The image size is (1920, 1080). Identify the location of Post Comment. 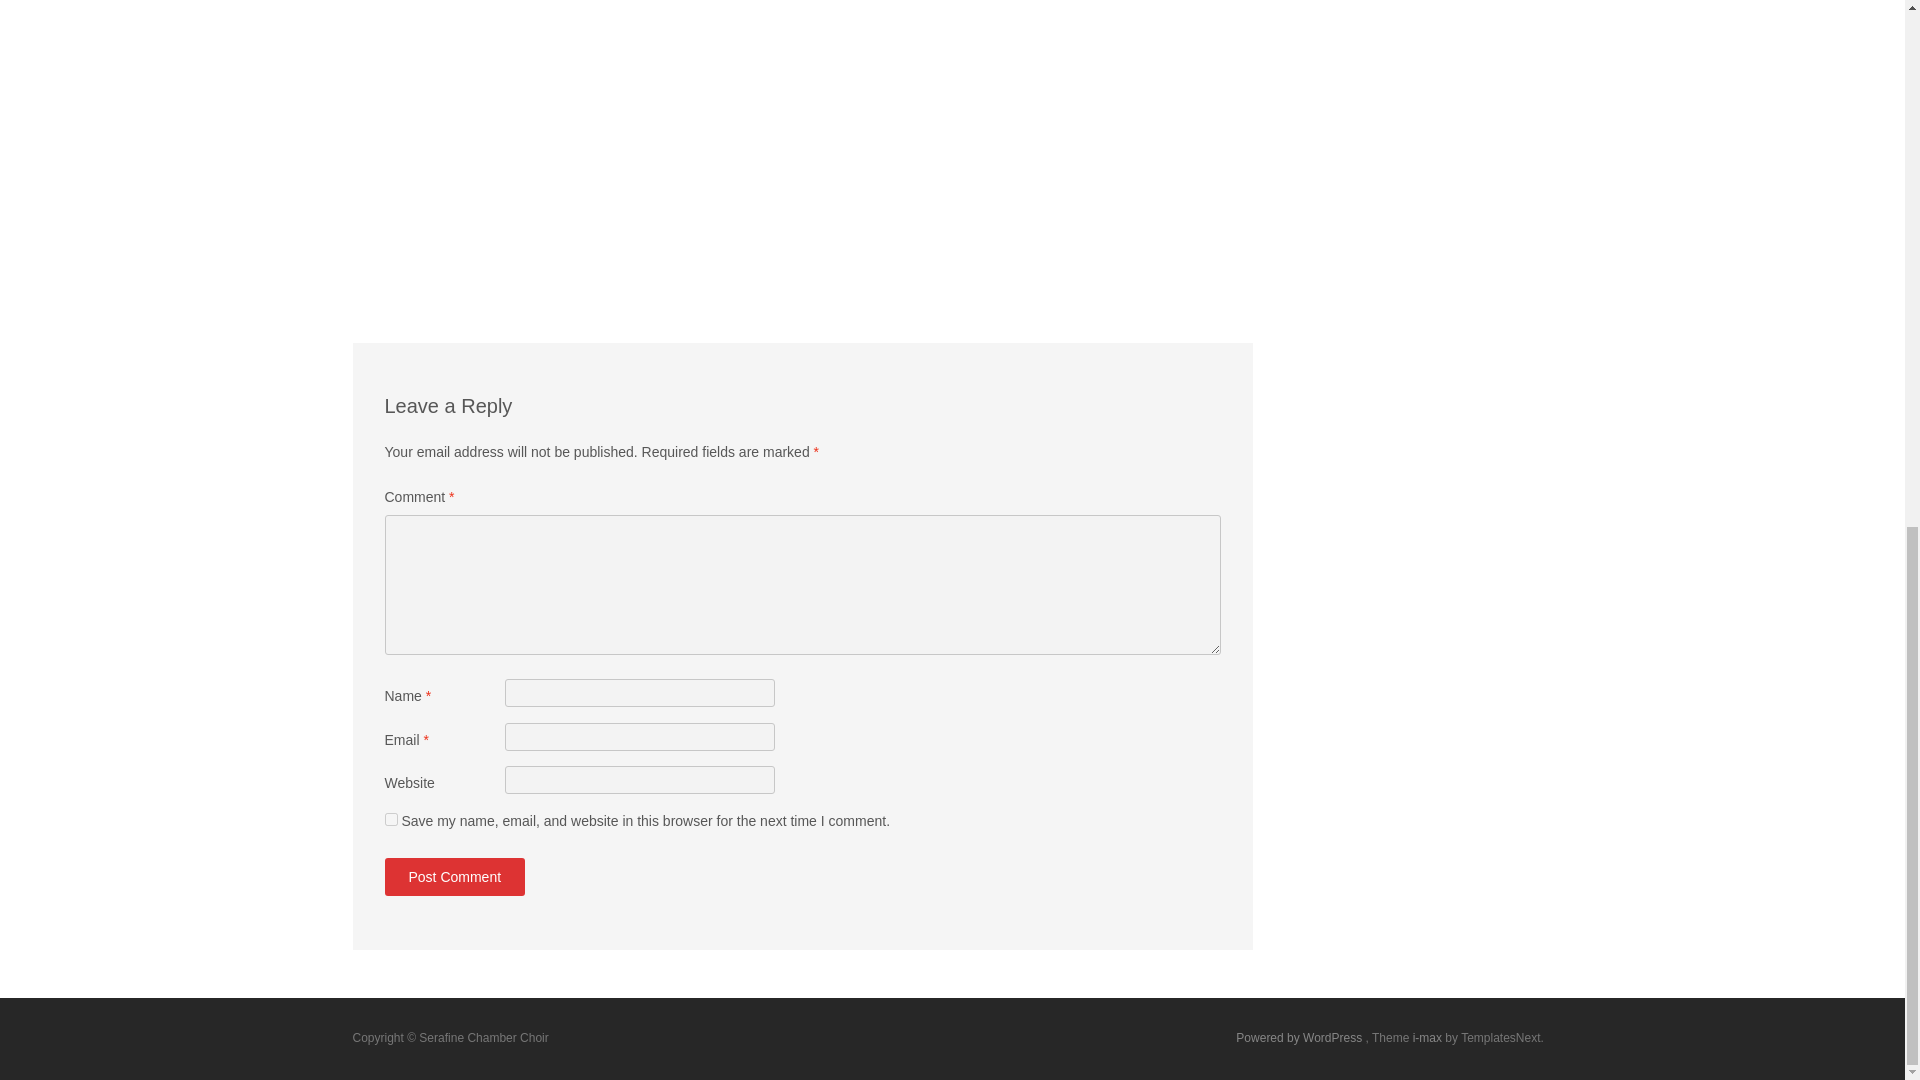
(454, 876).